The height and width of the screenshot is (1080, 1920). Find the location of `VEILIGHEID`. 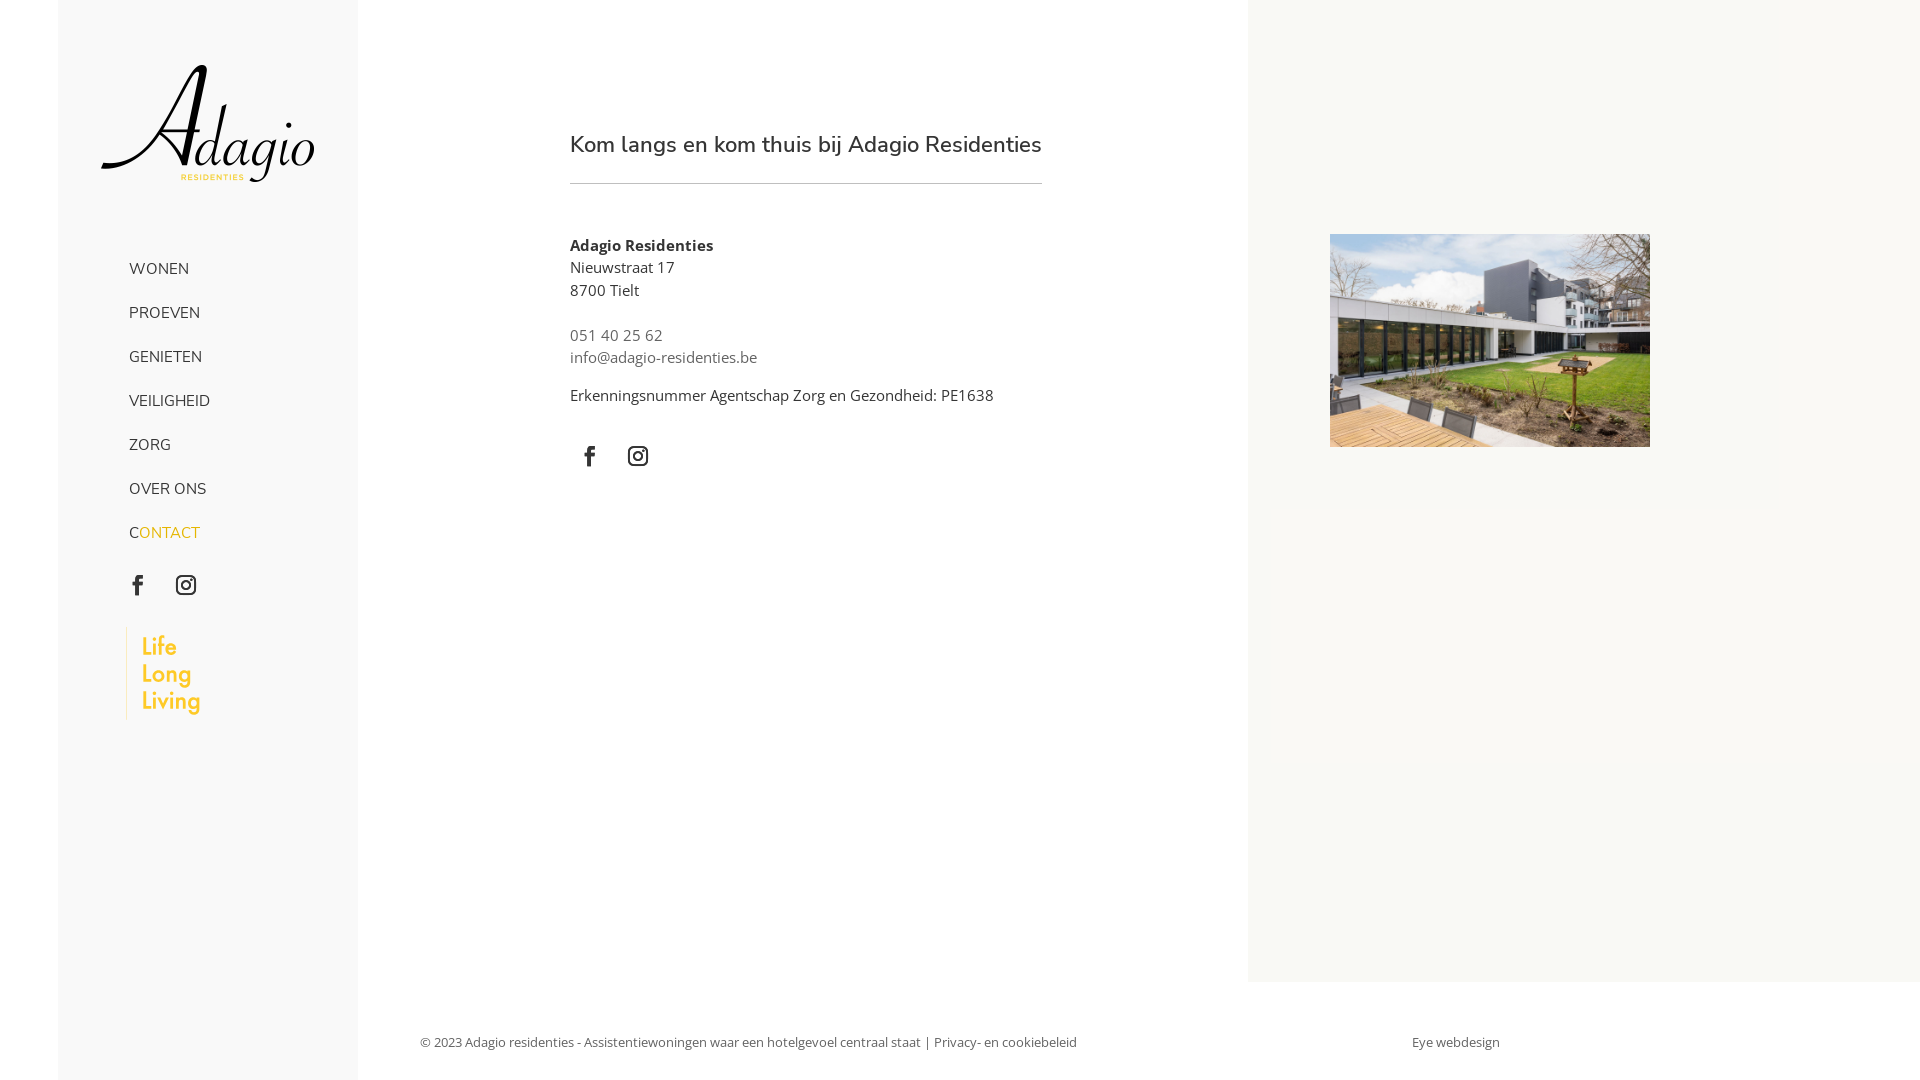

VEILIGHEID is located at coordinates (208, 401).